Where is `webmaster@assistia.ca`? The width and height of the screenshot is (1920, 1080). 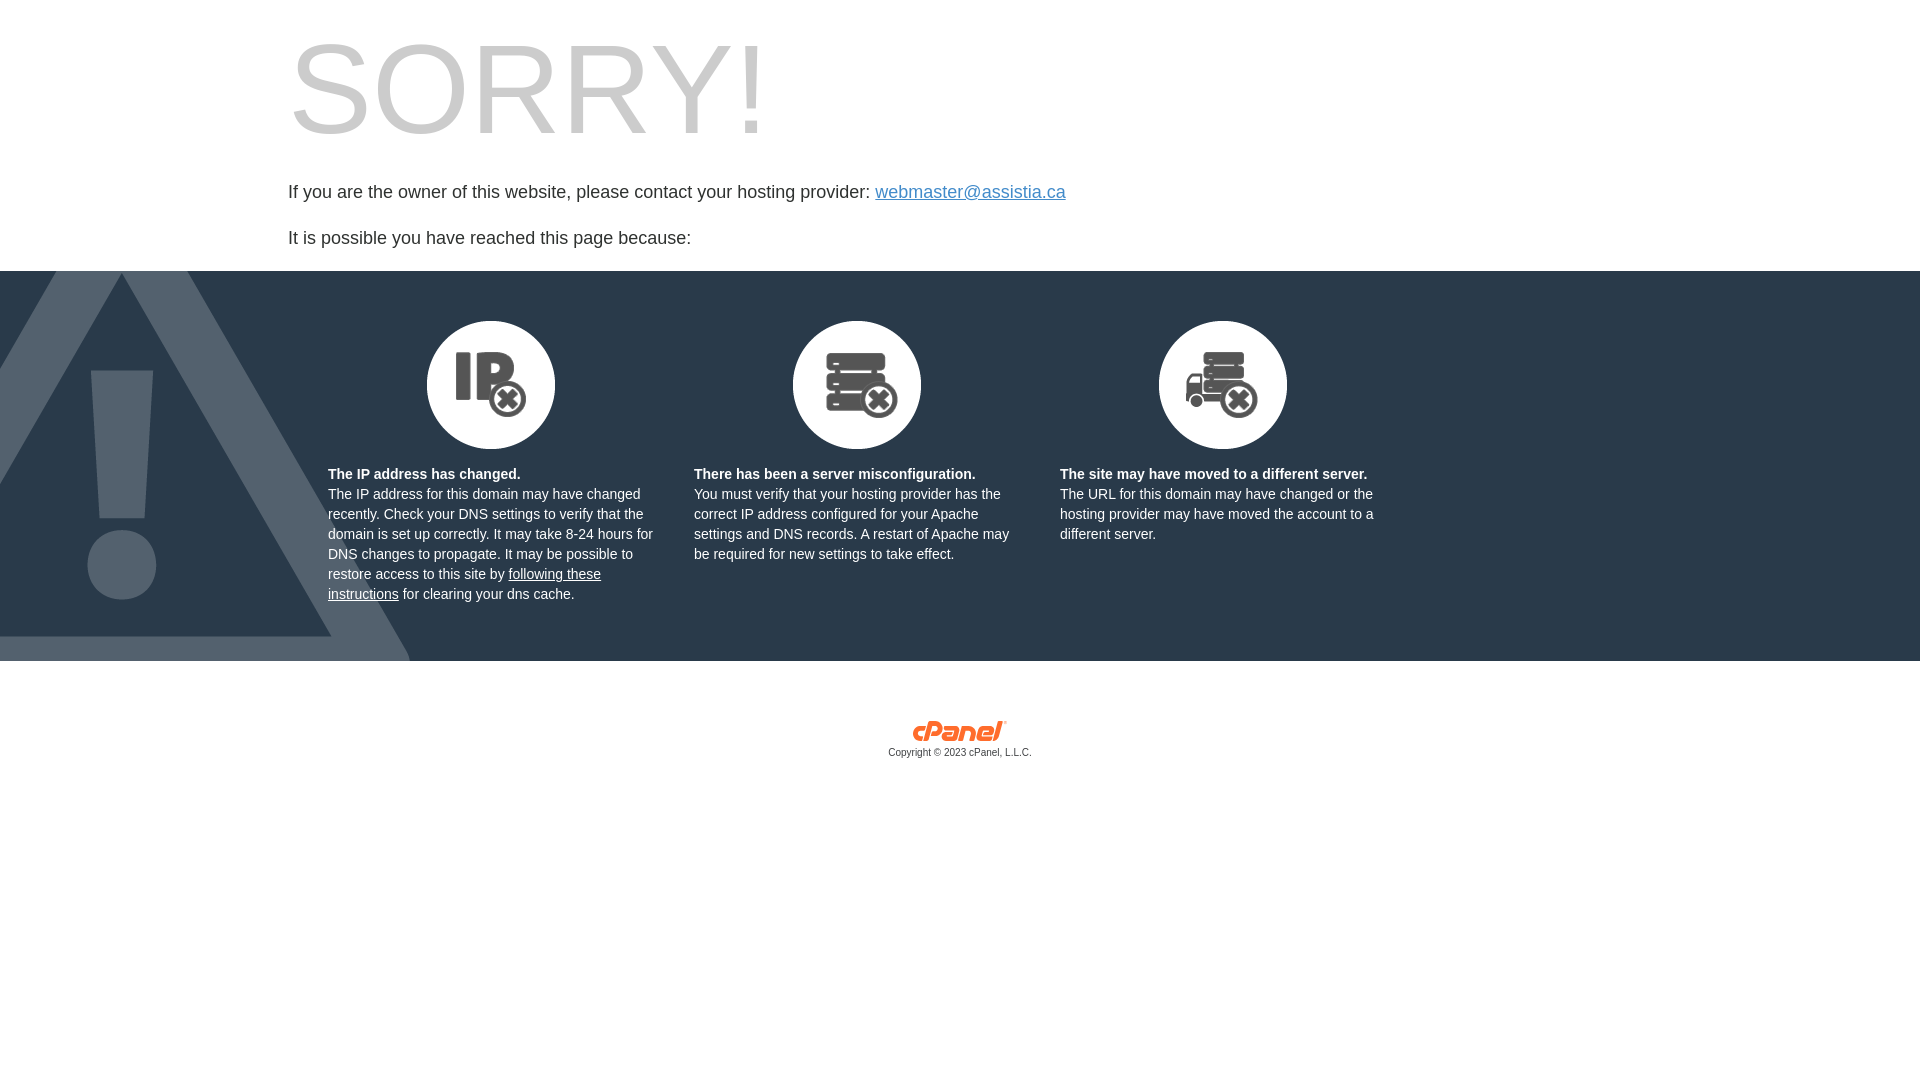
webmaster@assistia.ca is located at coordinates (970, 192).